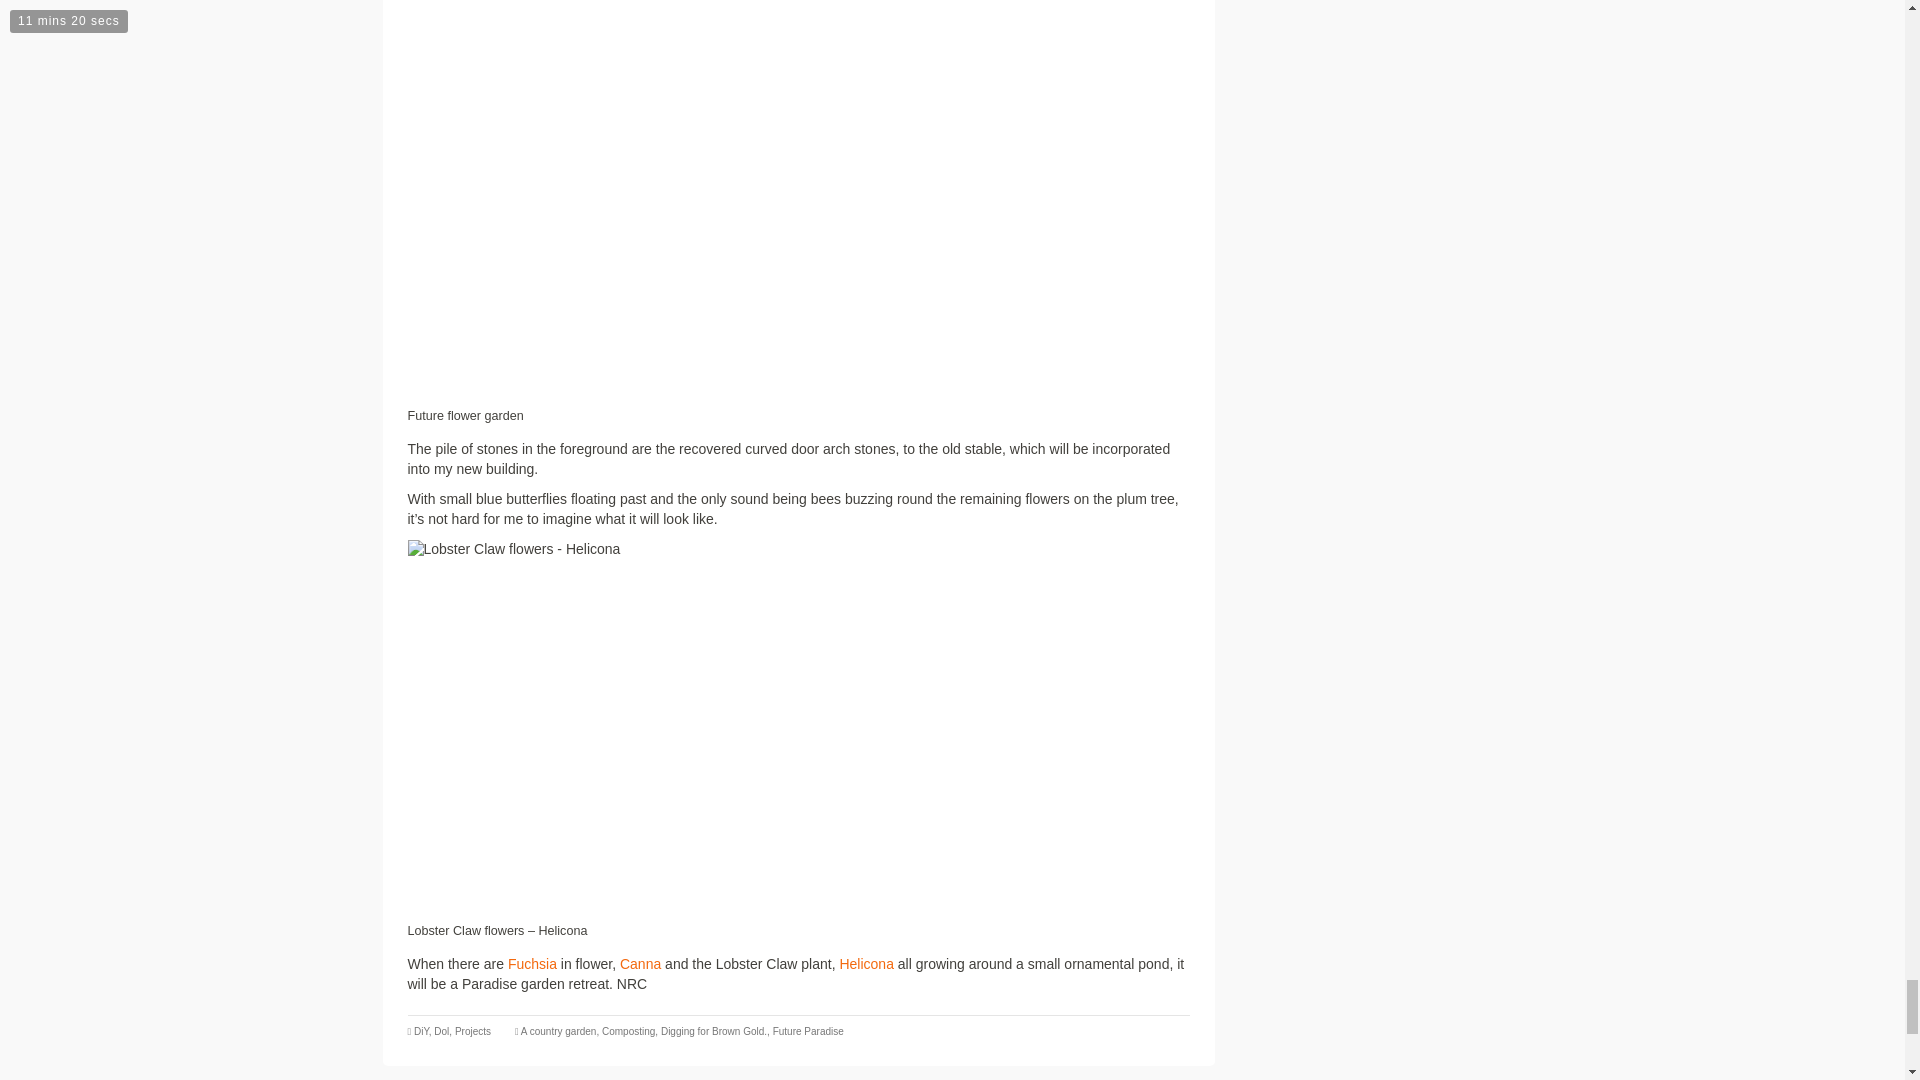 The width and height of the screenshot is (1920, 1080). I want to click on Digging for Brown Gold., so click(713, 1031).